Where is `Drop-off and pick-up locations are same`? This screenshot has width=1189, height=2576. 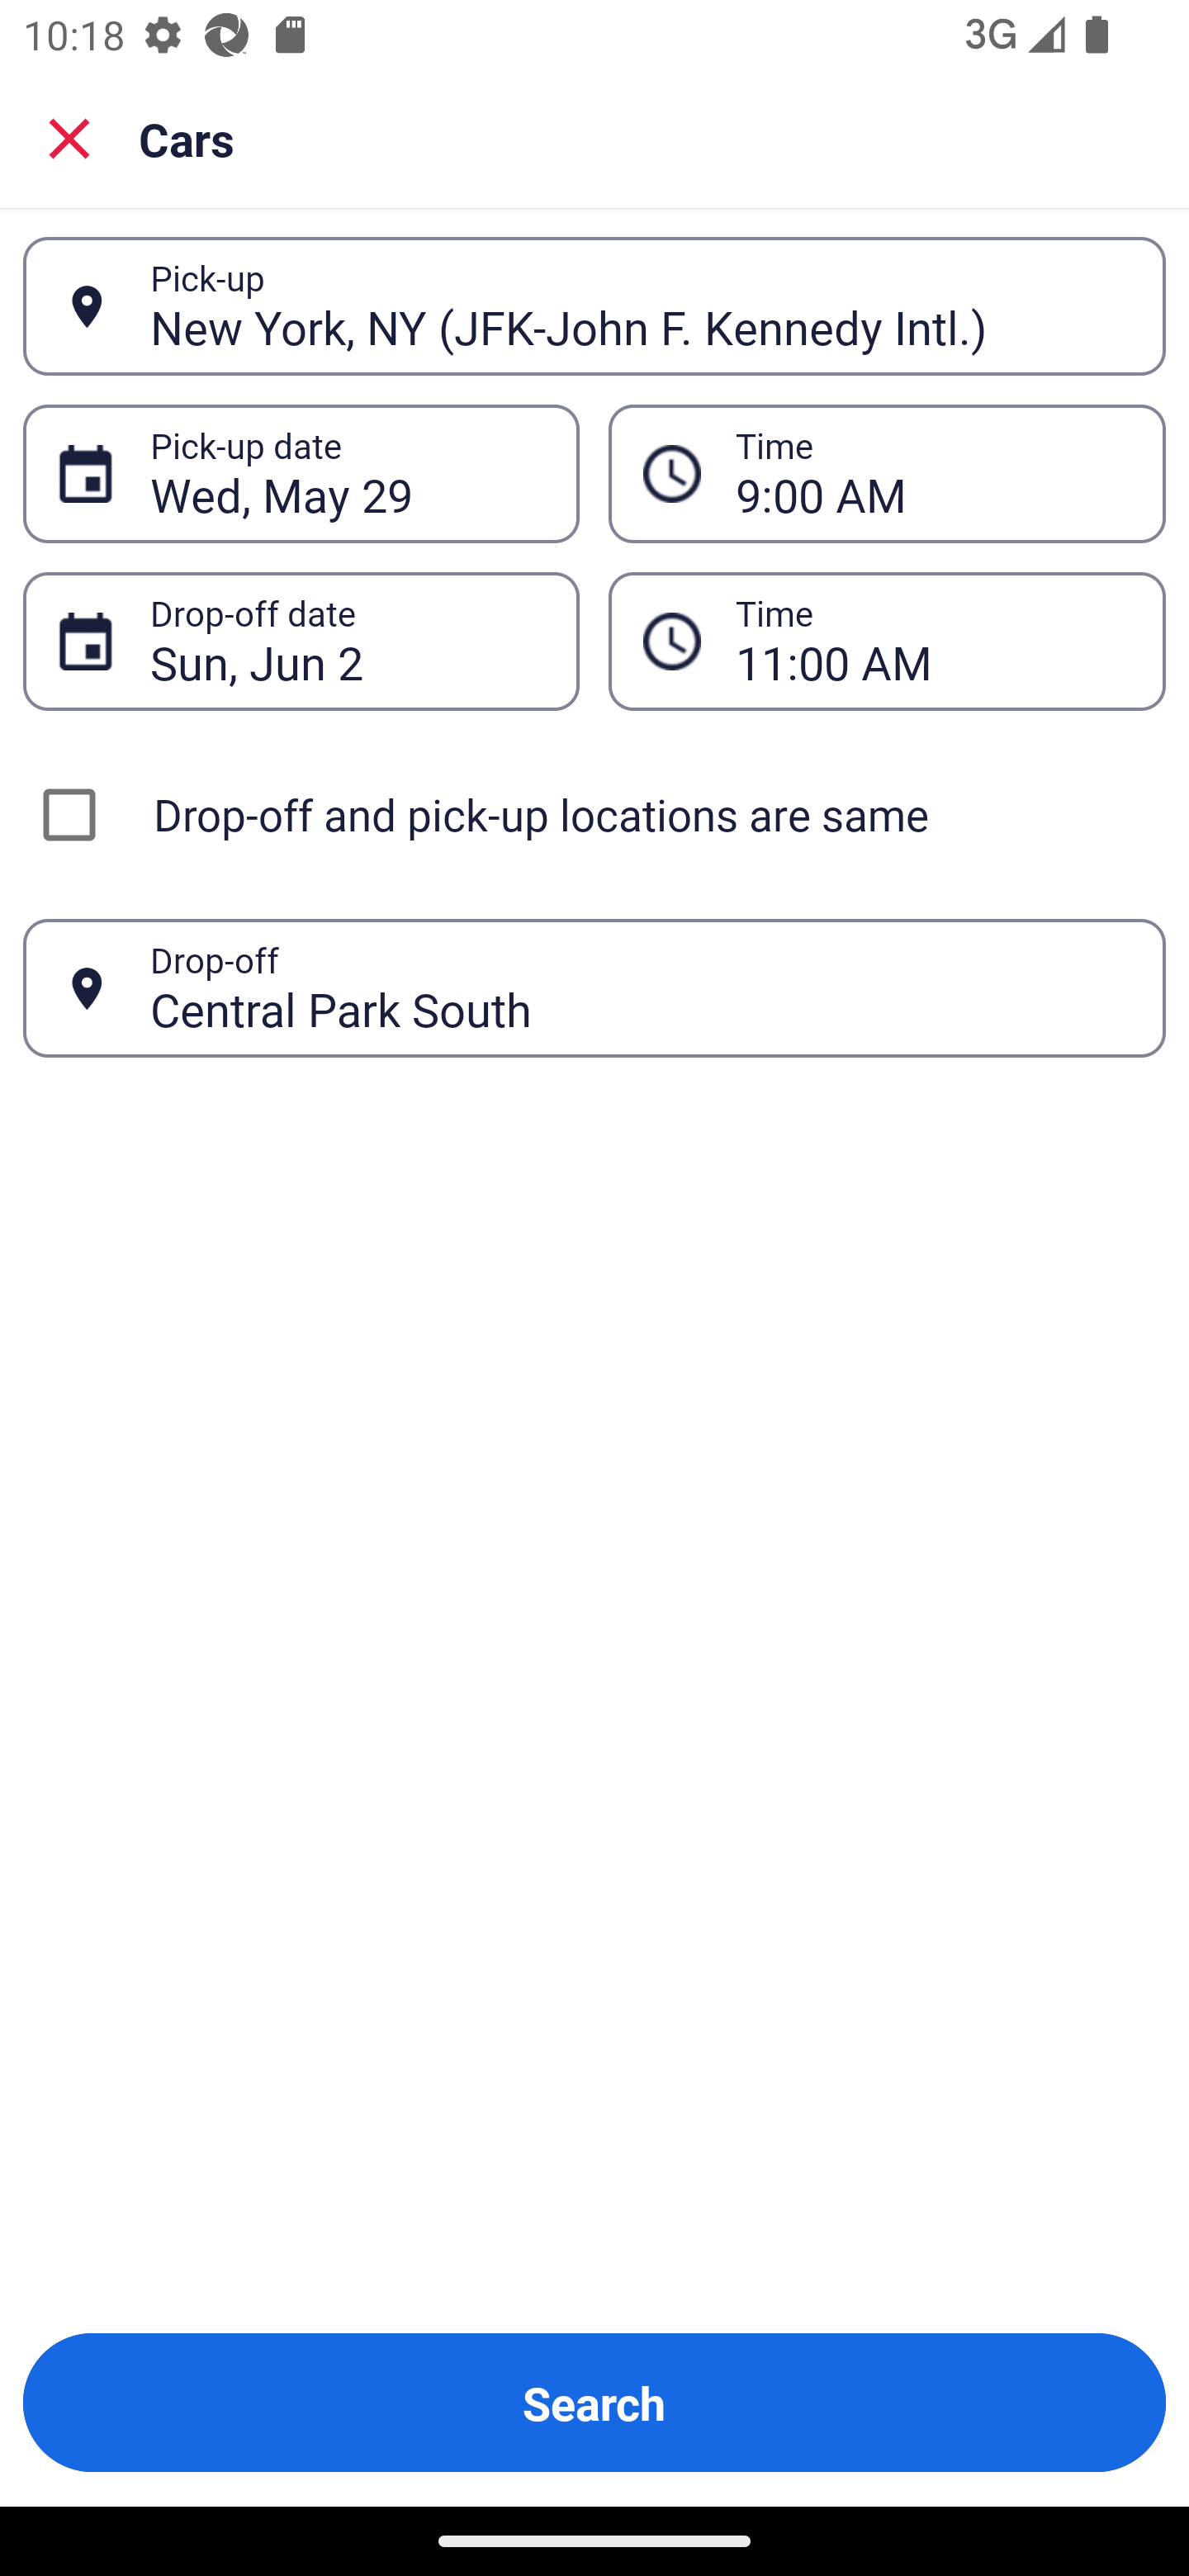
Drop-off and pick-up locations are same is located at coordinates (594, 814).